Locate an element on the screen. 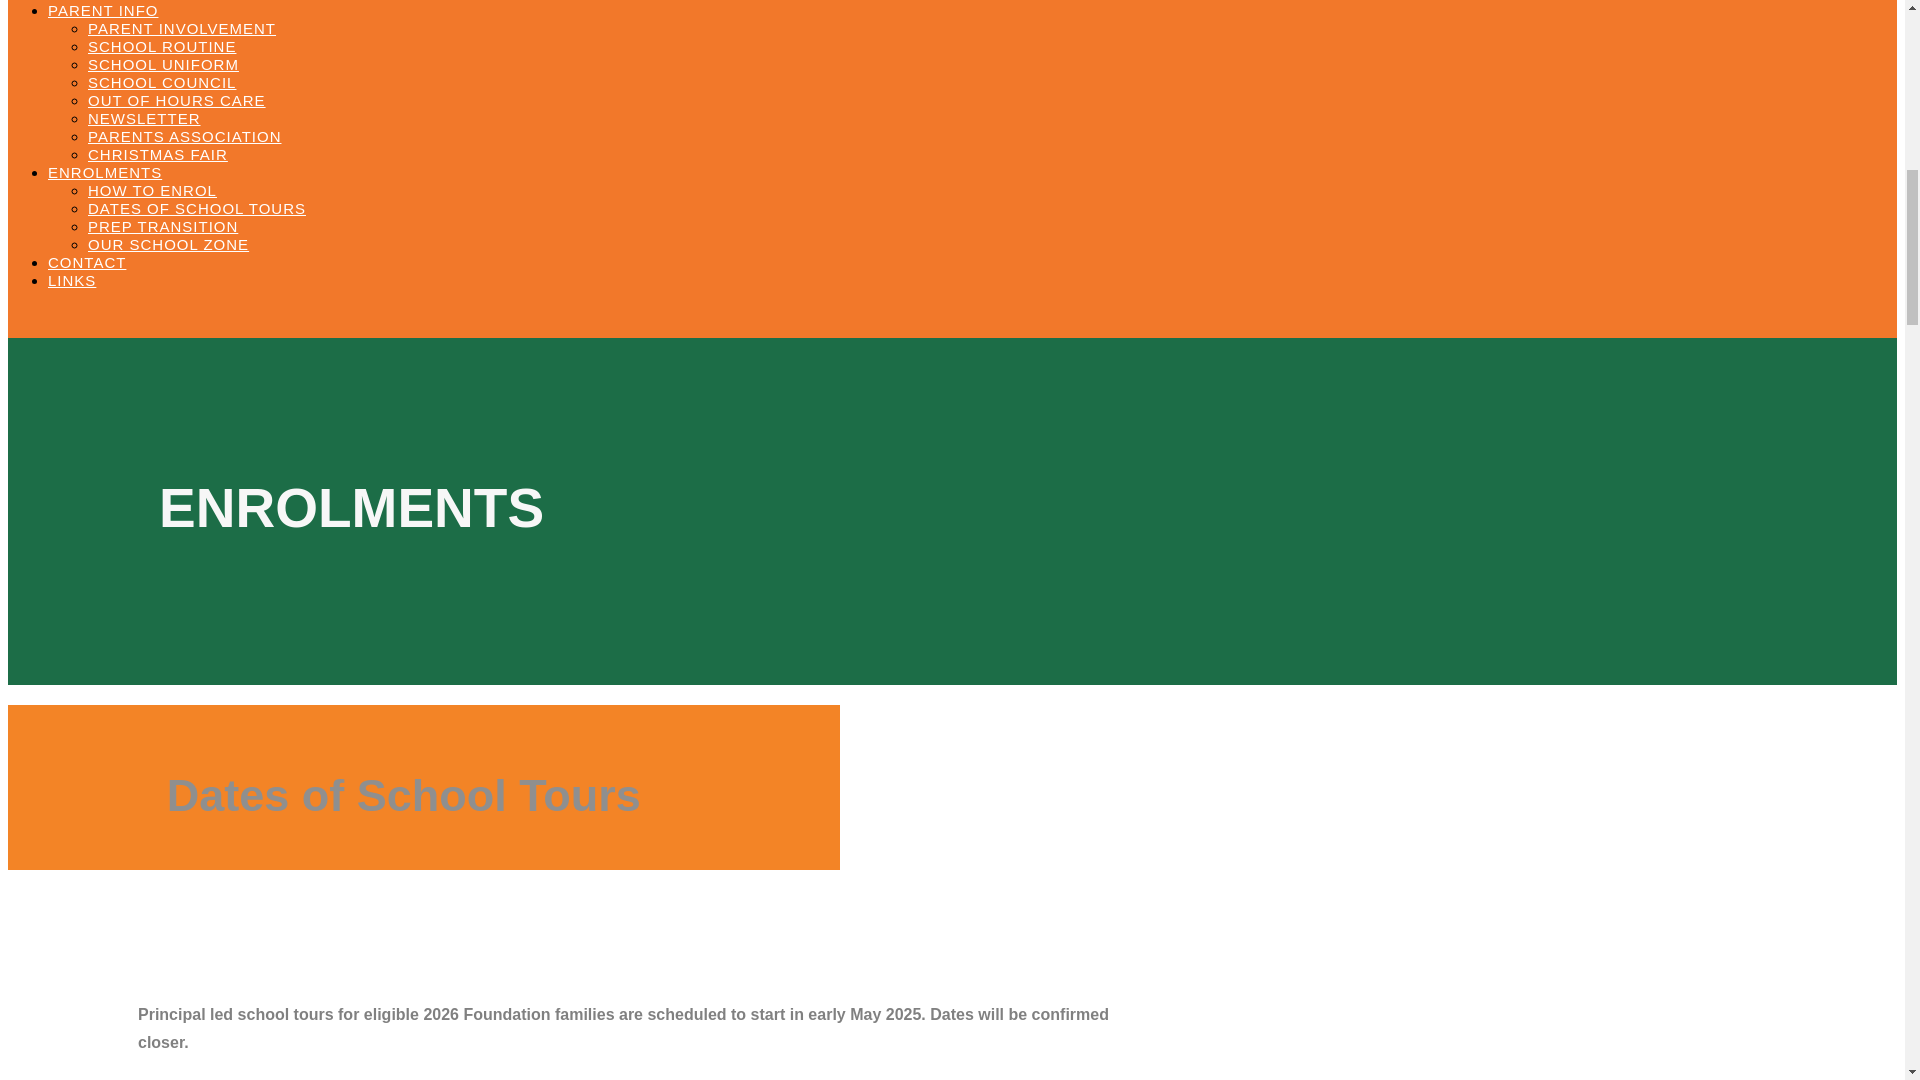  SCHOOL COUNCIL is located at coordinates (162, 82).